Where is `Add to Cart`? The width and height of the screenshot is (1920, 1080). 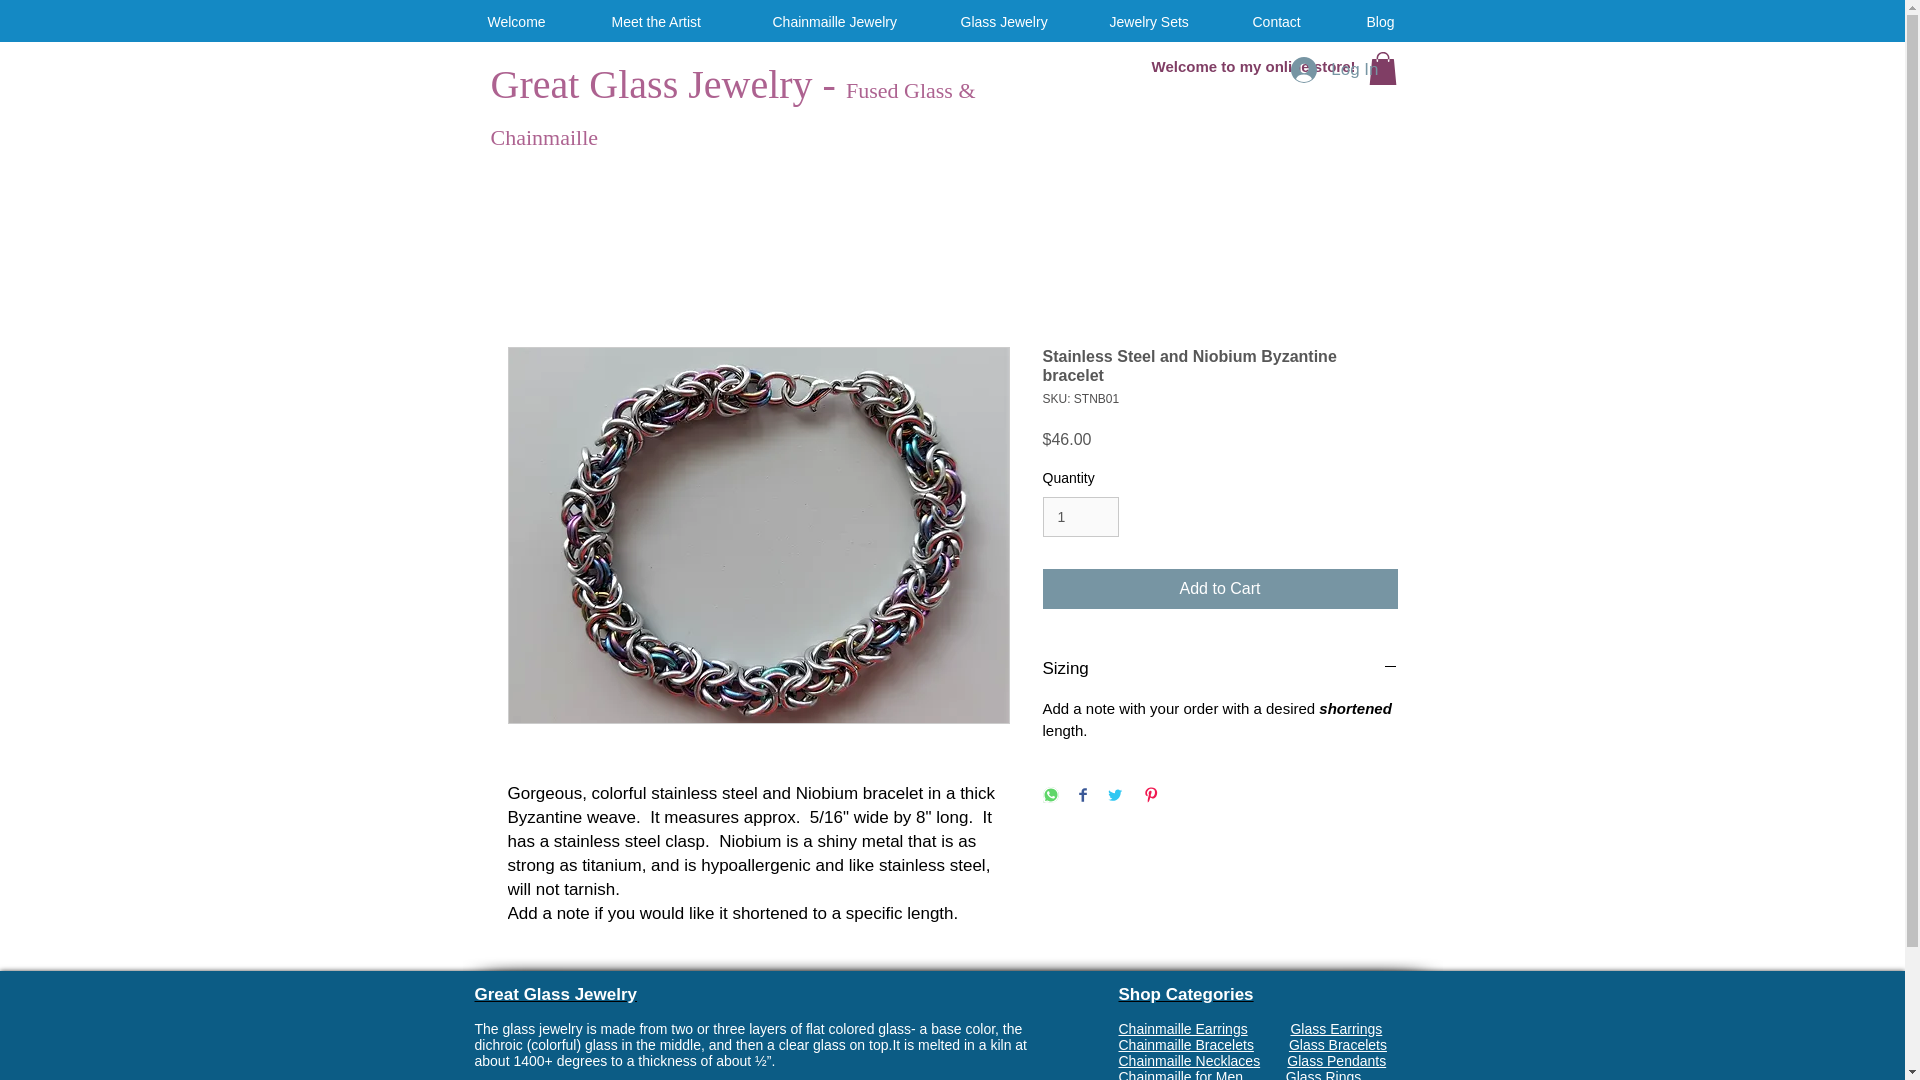 Add to Cart is located at coordinates (1220, 589).